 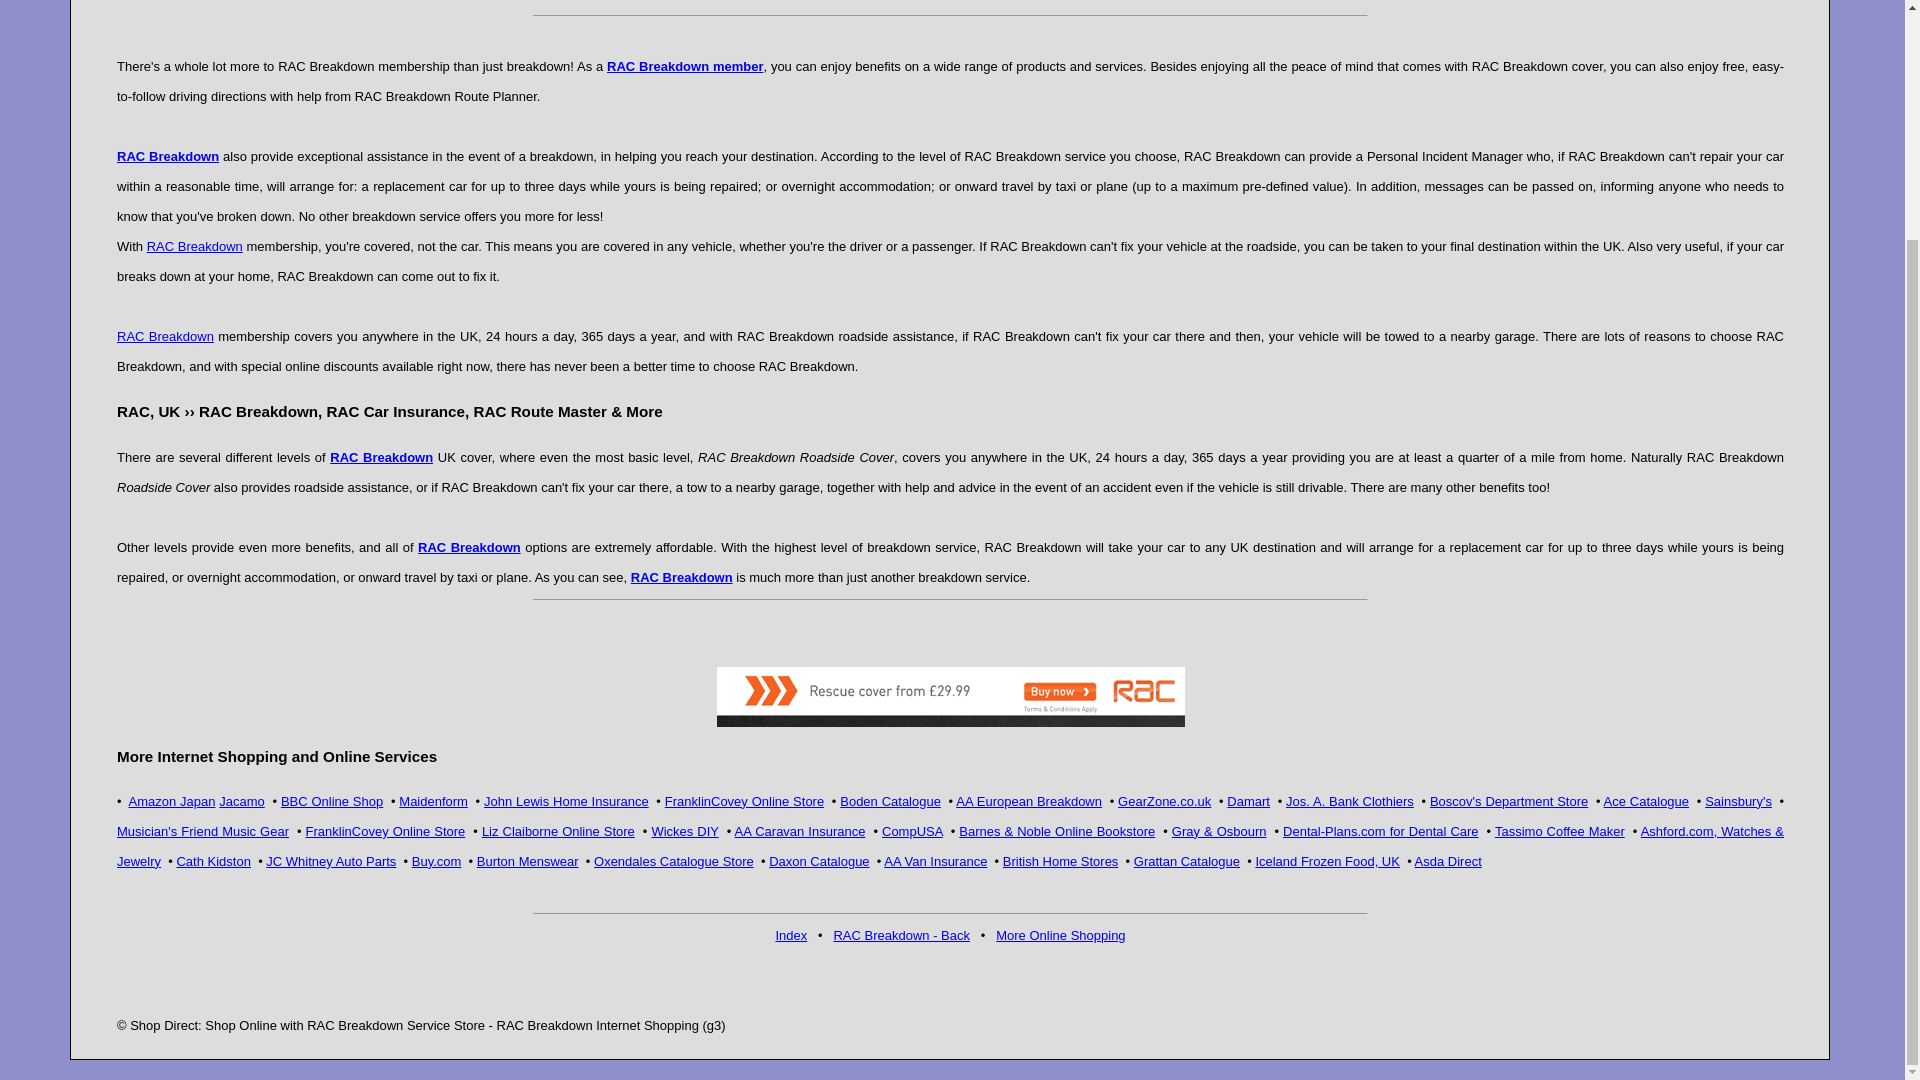 I want to click on Ace Catalogue, so click(x=1646, y=800).